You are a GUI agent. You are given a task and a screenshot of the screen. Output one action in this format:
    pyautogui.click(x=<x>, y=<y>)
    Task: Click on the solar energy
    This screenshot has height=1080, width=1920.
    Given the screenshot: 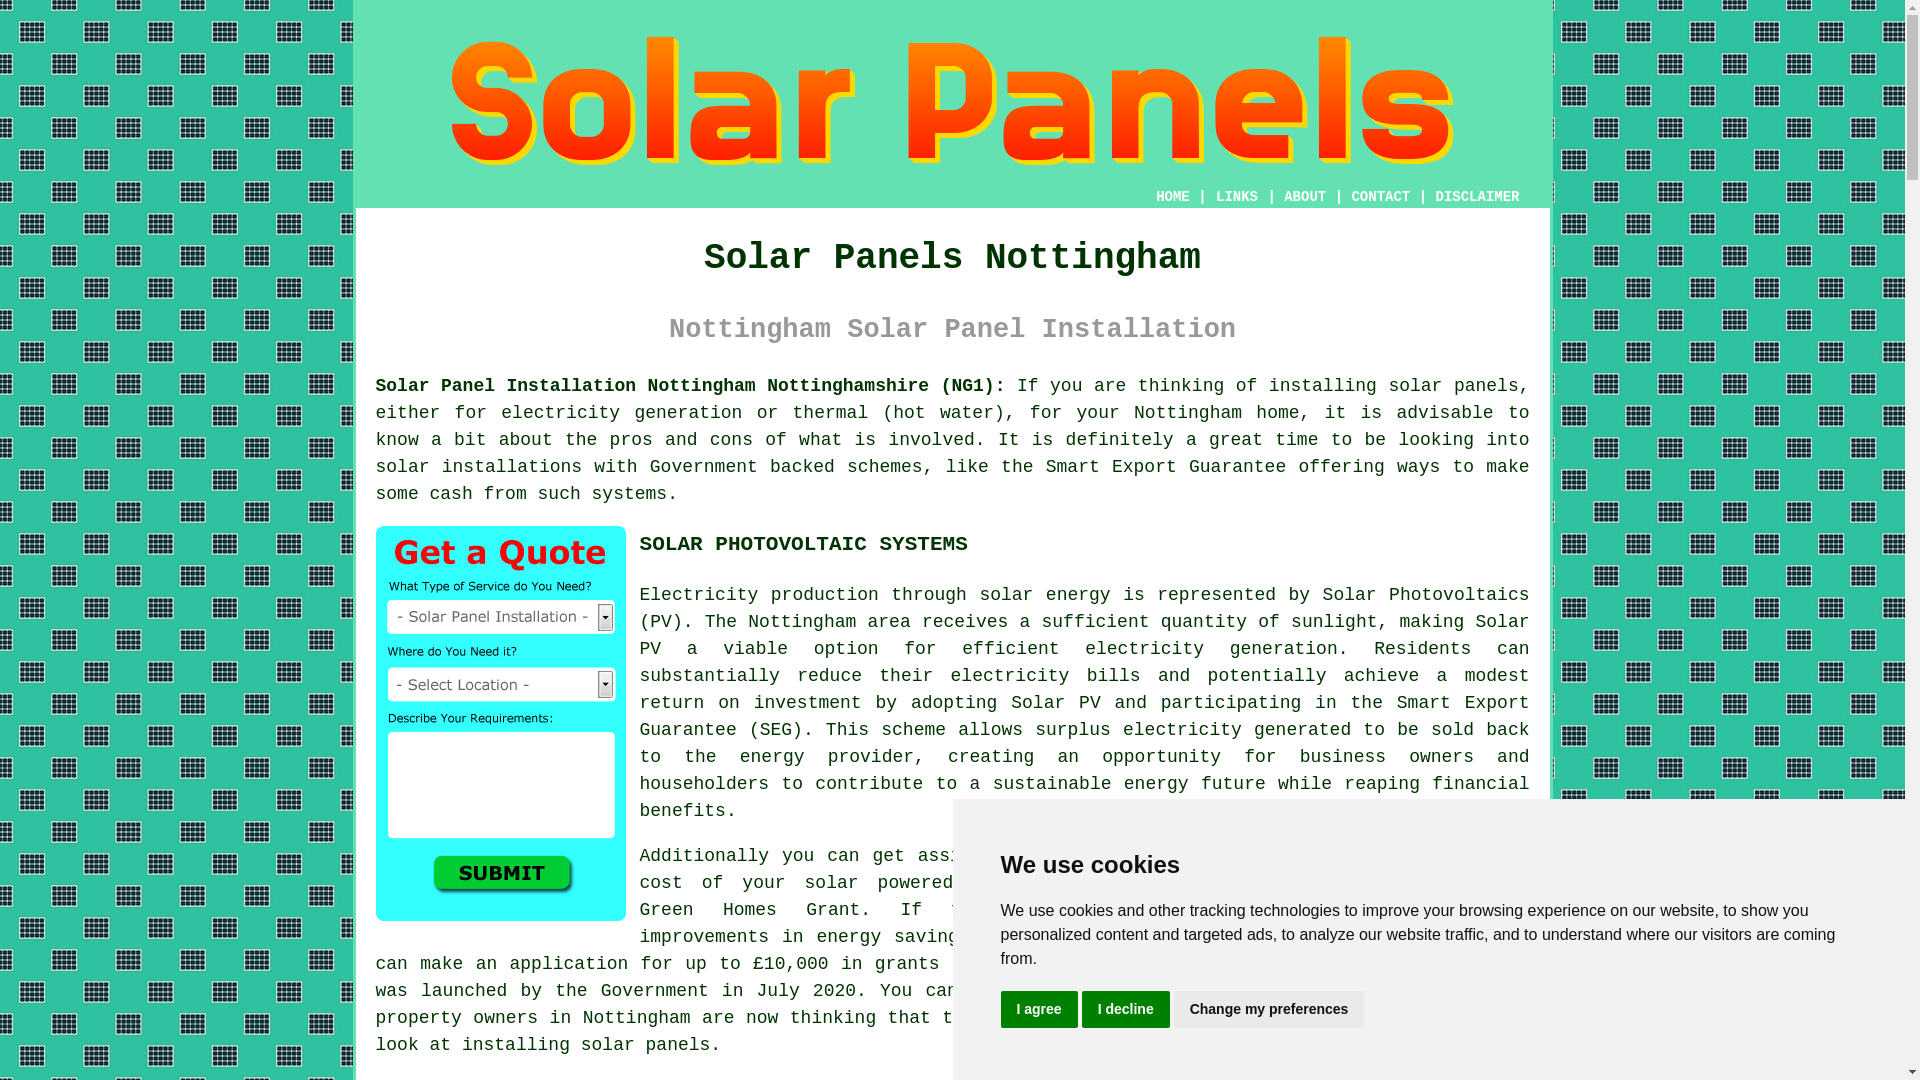 What is the action you would take?
    pyautogui.click(x=1044, y=594)
    